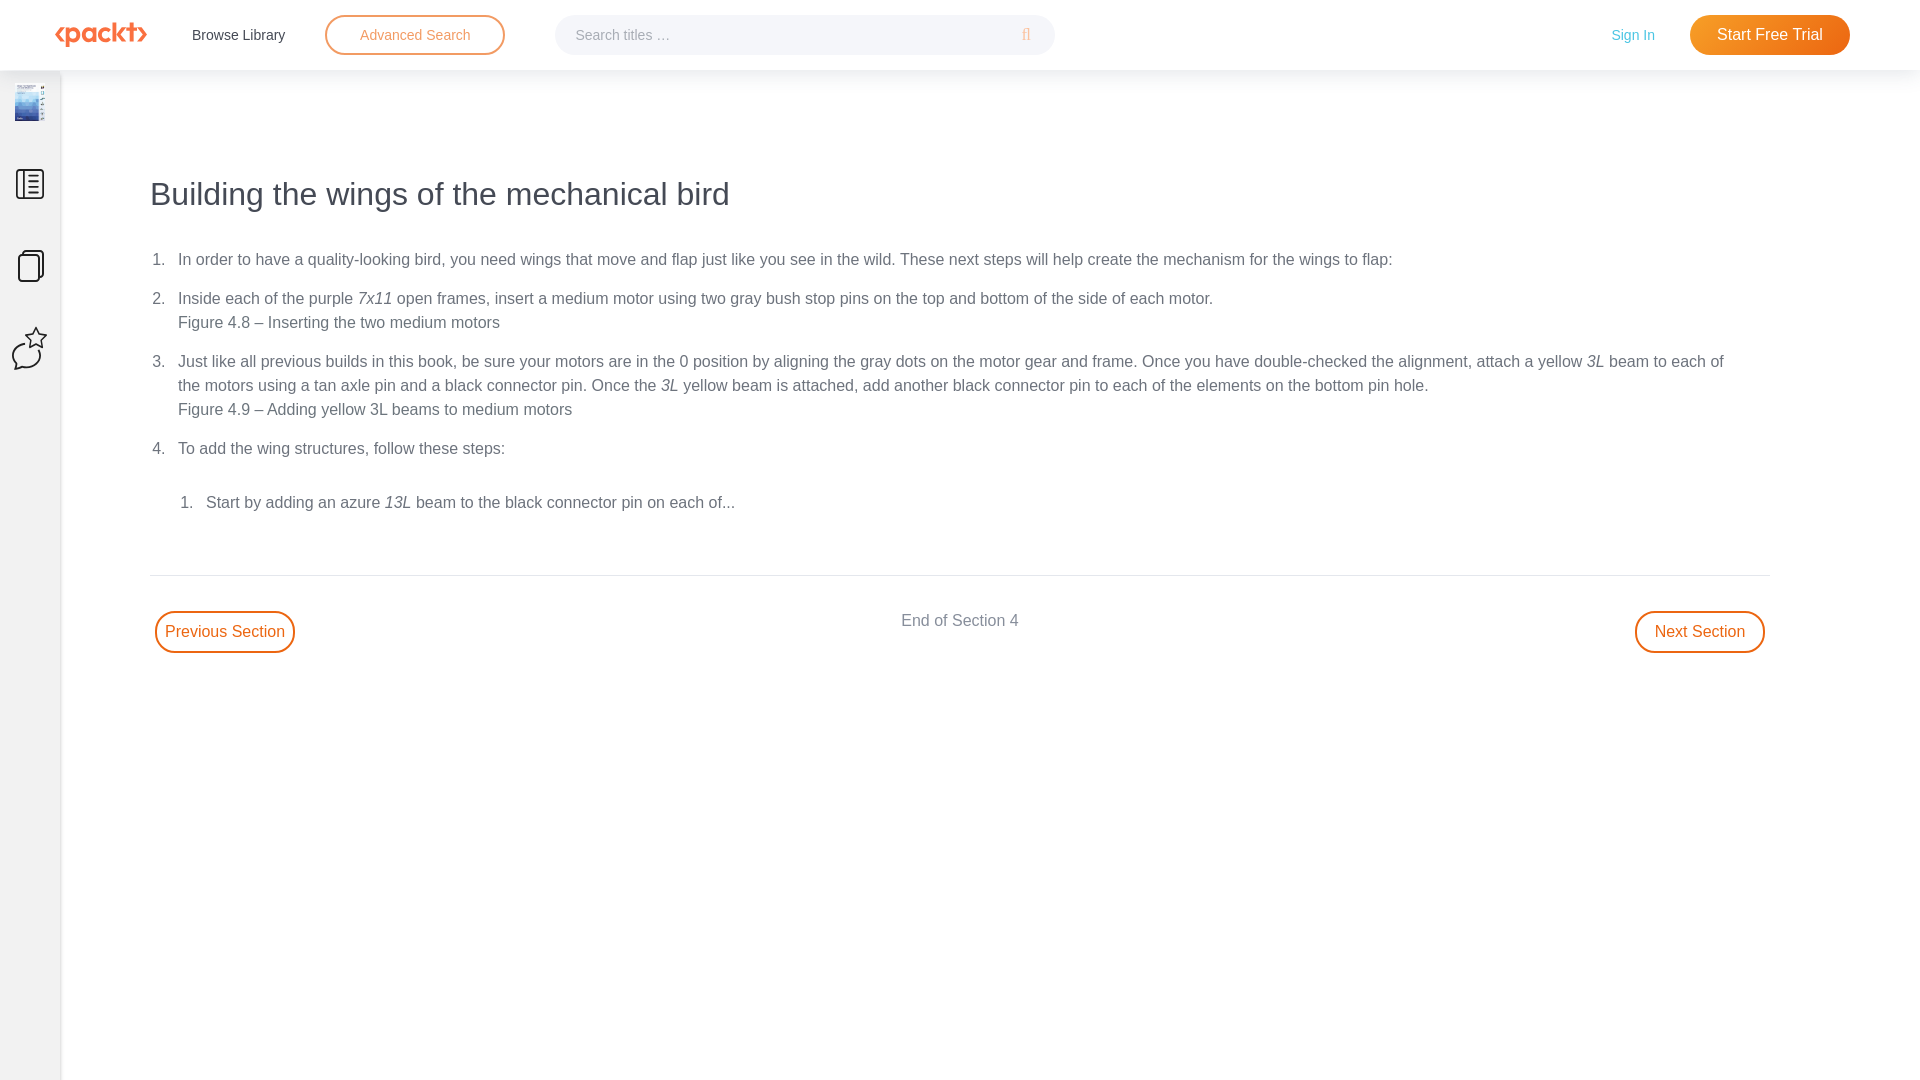 This screenshot has height=1080, width=1920. Describe the element at coordinates (415, 34) in the screenshot. I see `Advanced Search` at that location.